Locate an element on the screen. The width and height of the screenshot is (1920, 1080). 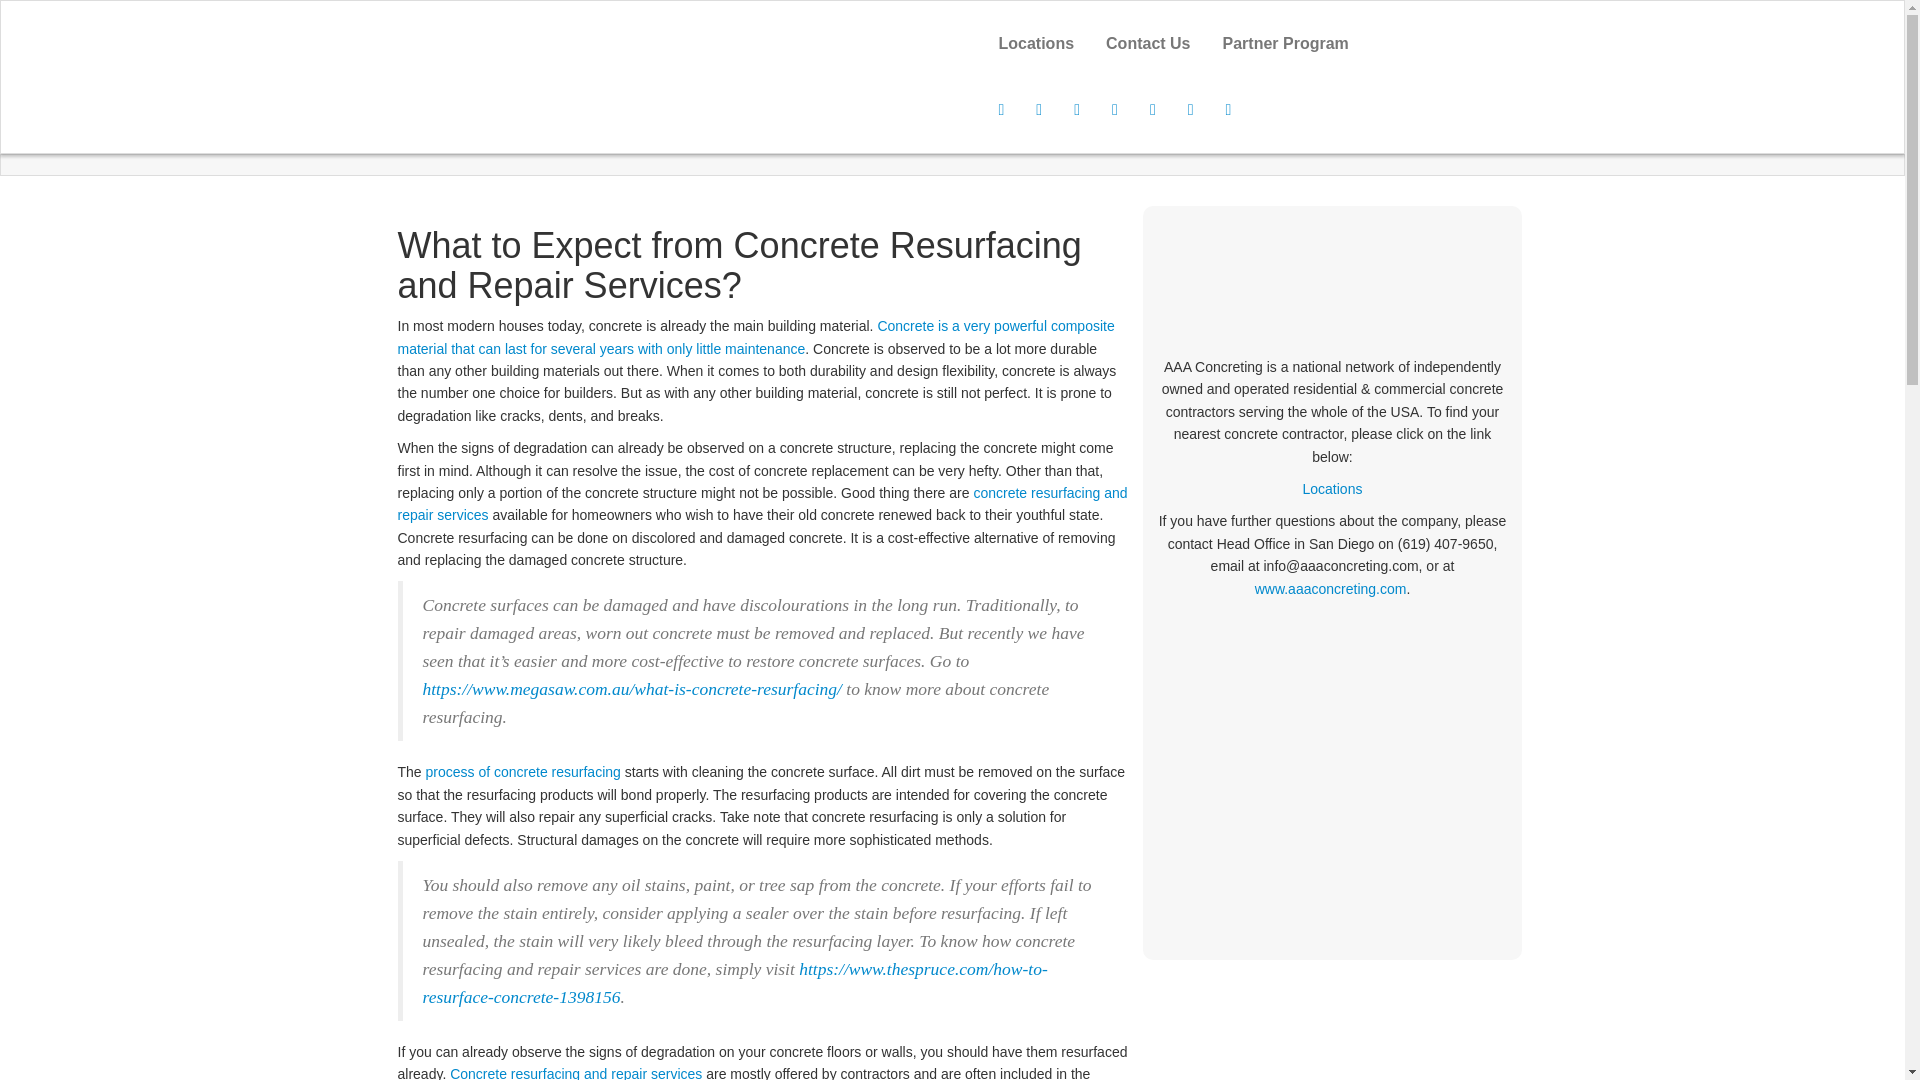
Partner Program is located at coordinates (1286, 44).